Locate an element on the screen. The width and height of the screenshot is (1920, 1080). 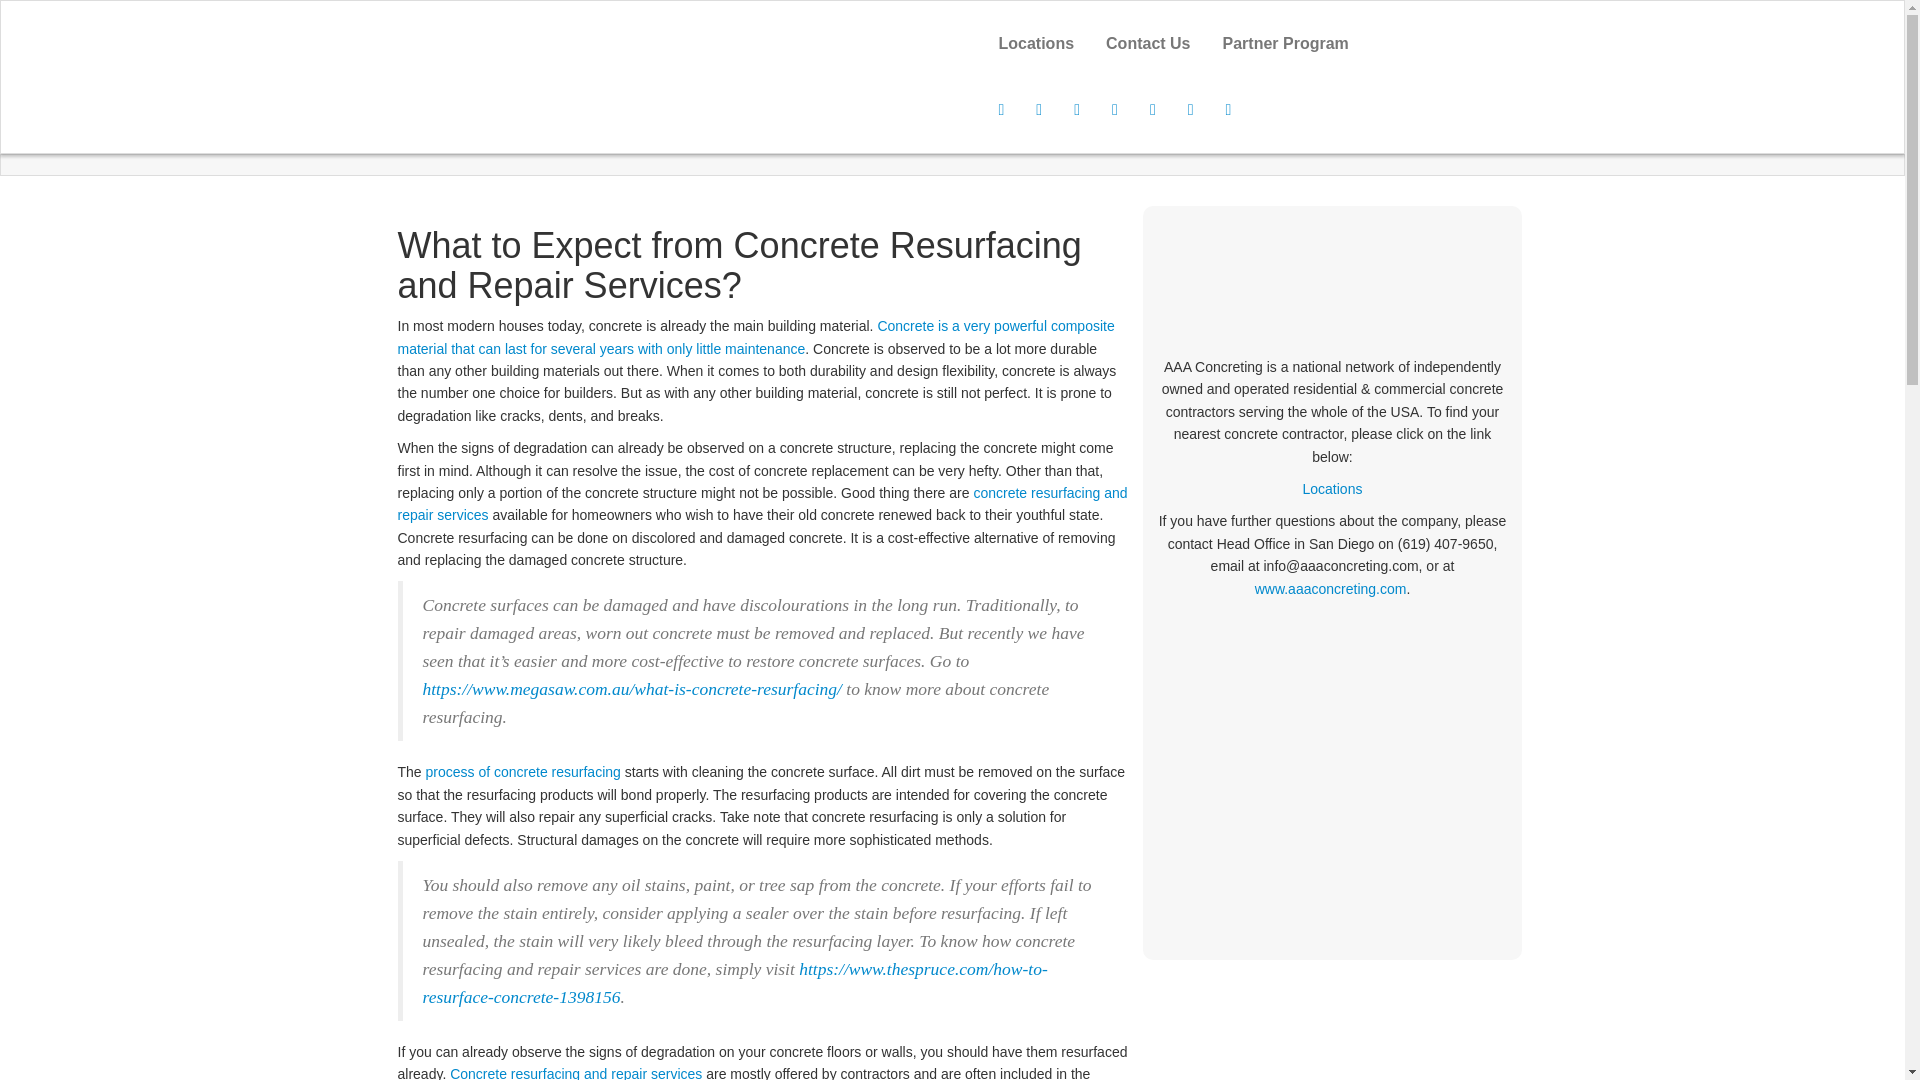
Partner Program is located at coordinates (1286, 44).